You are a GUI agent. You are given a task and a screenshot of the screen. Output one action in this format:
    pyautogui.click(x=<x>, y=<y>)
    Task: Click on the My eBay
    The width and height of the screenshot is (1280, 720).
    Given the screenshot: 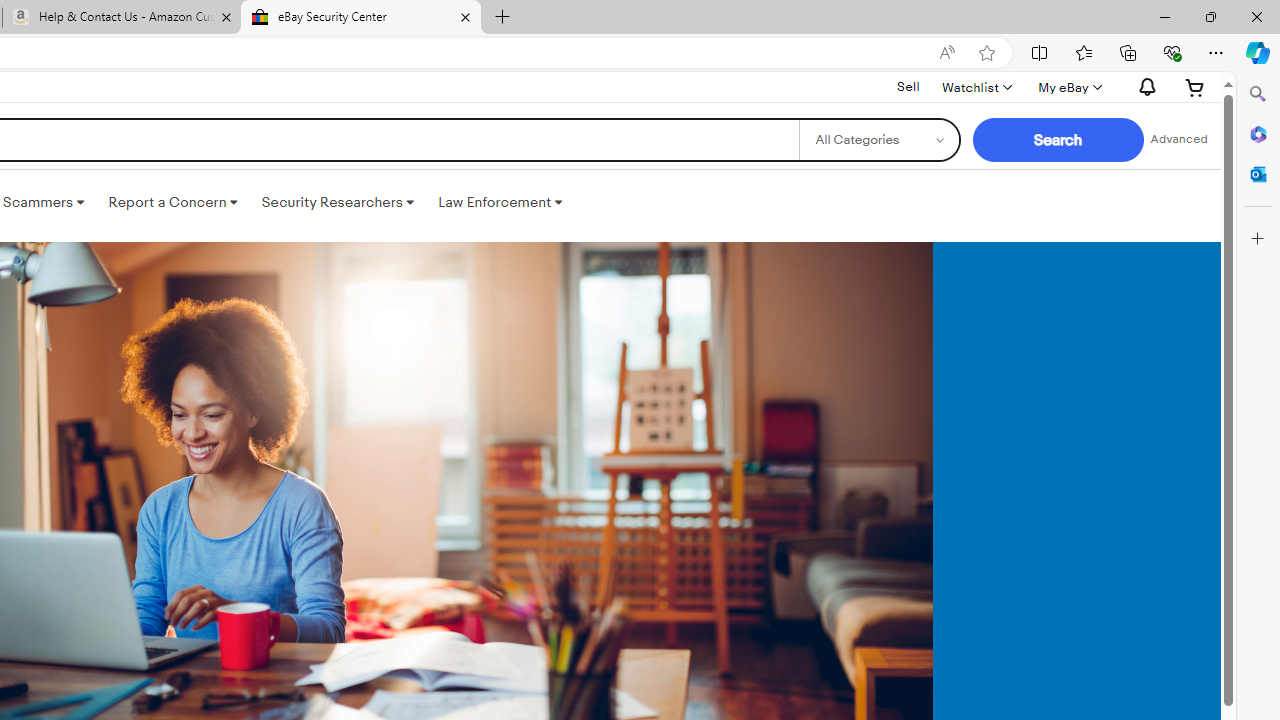 What is the action you would take?
    pyautogui.click(x=1068, y=87)
    